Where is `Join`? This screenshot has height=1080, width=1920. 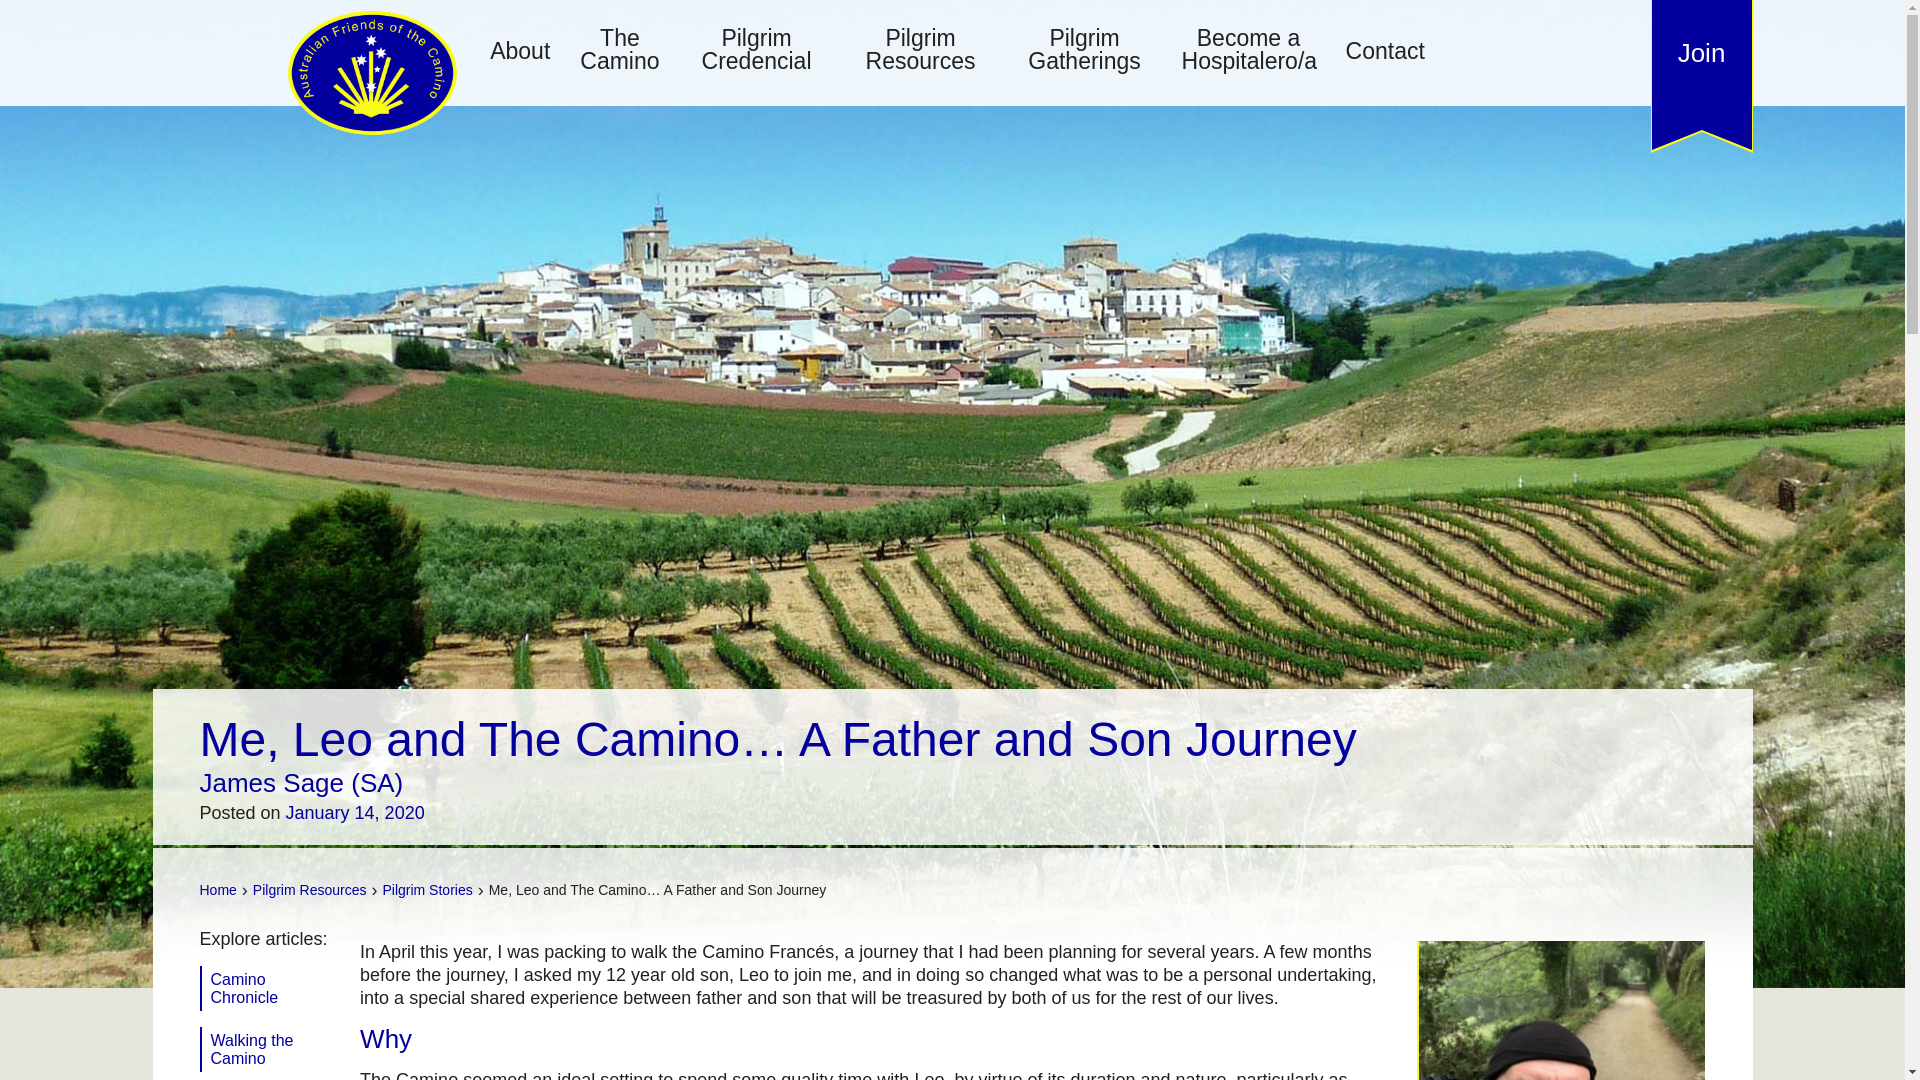
Join is located at coordinates (1701, 52).